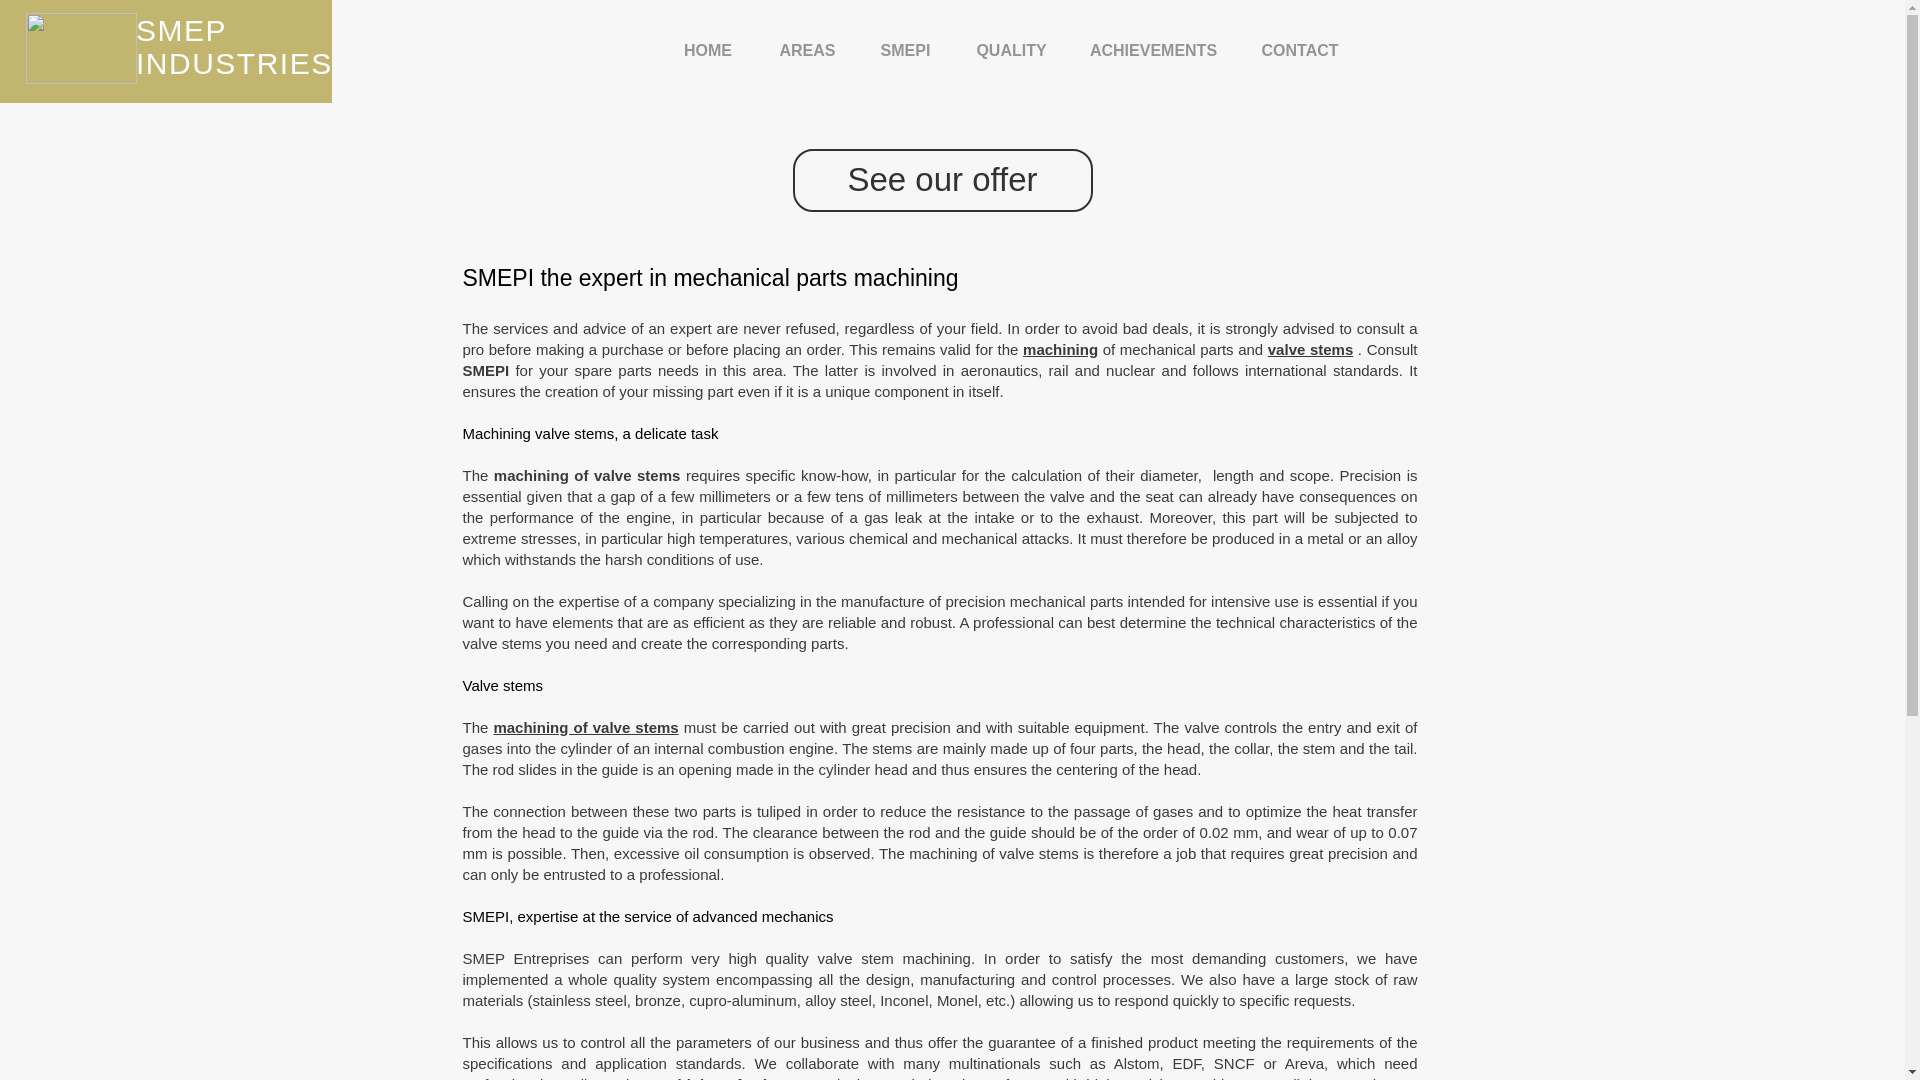 Image resolution: width=1920 pixels, height=1080 pixels. What do you see at coordinates (1310, 349) in the screenshot?
I see `valve stems` at bounding box center [1310, 349].